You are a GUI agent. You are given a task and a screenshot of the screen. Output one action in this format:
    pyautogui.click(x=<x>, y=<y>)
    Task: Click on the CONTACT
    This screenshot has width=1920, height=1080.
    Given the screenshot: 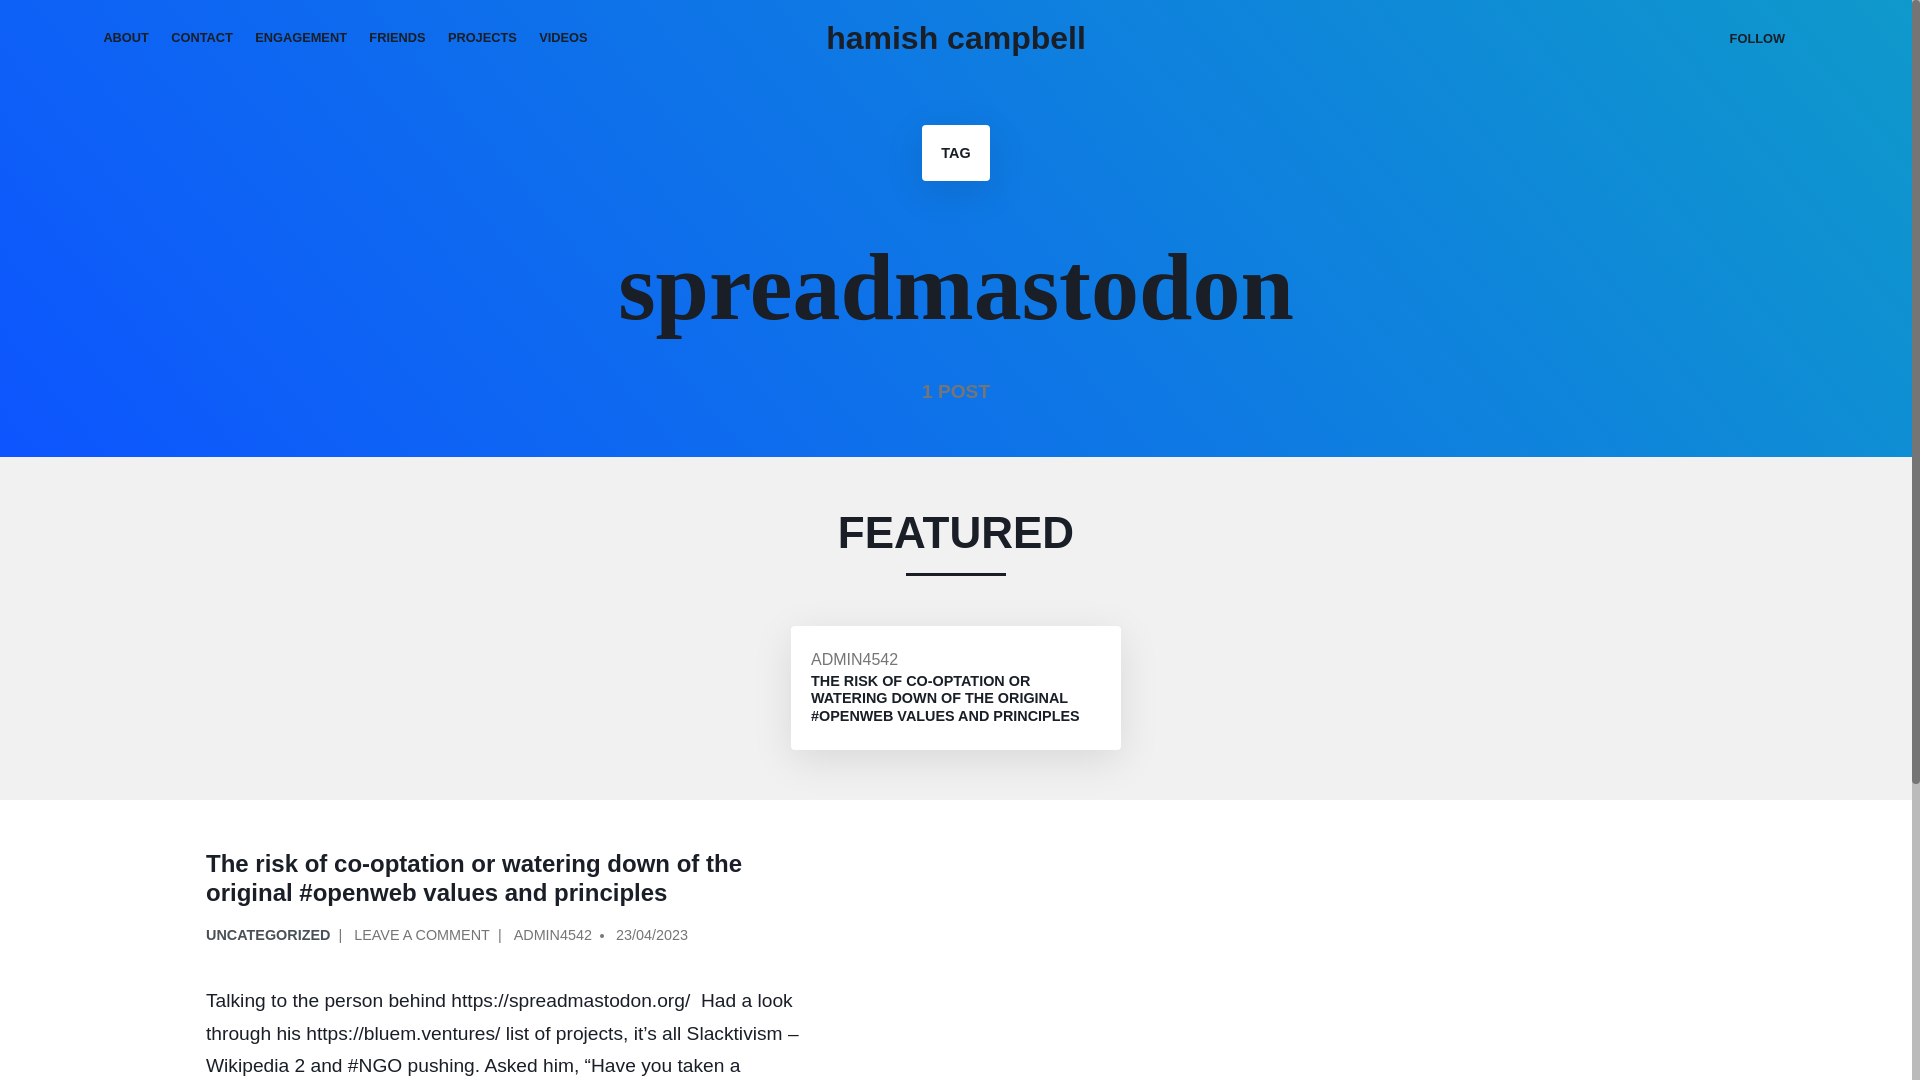 What is the action you would take?
    pyautogui.click(x=201, y=38)
    